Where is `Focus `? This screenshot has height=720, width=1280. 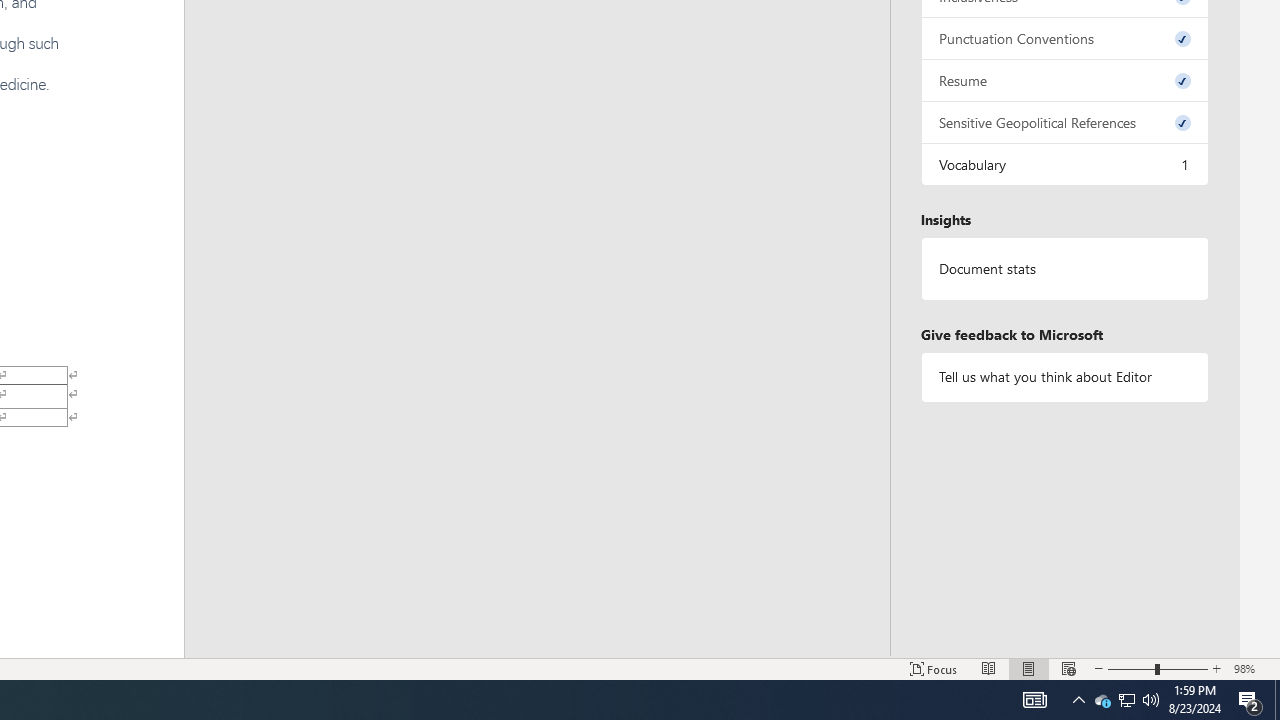
Focus  is located at coordinates (934, 668).